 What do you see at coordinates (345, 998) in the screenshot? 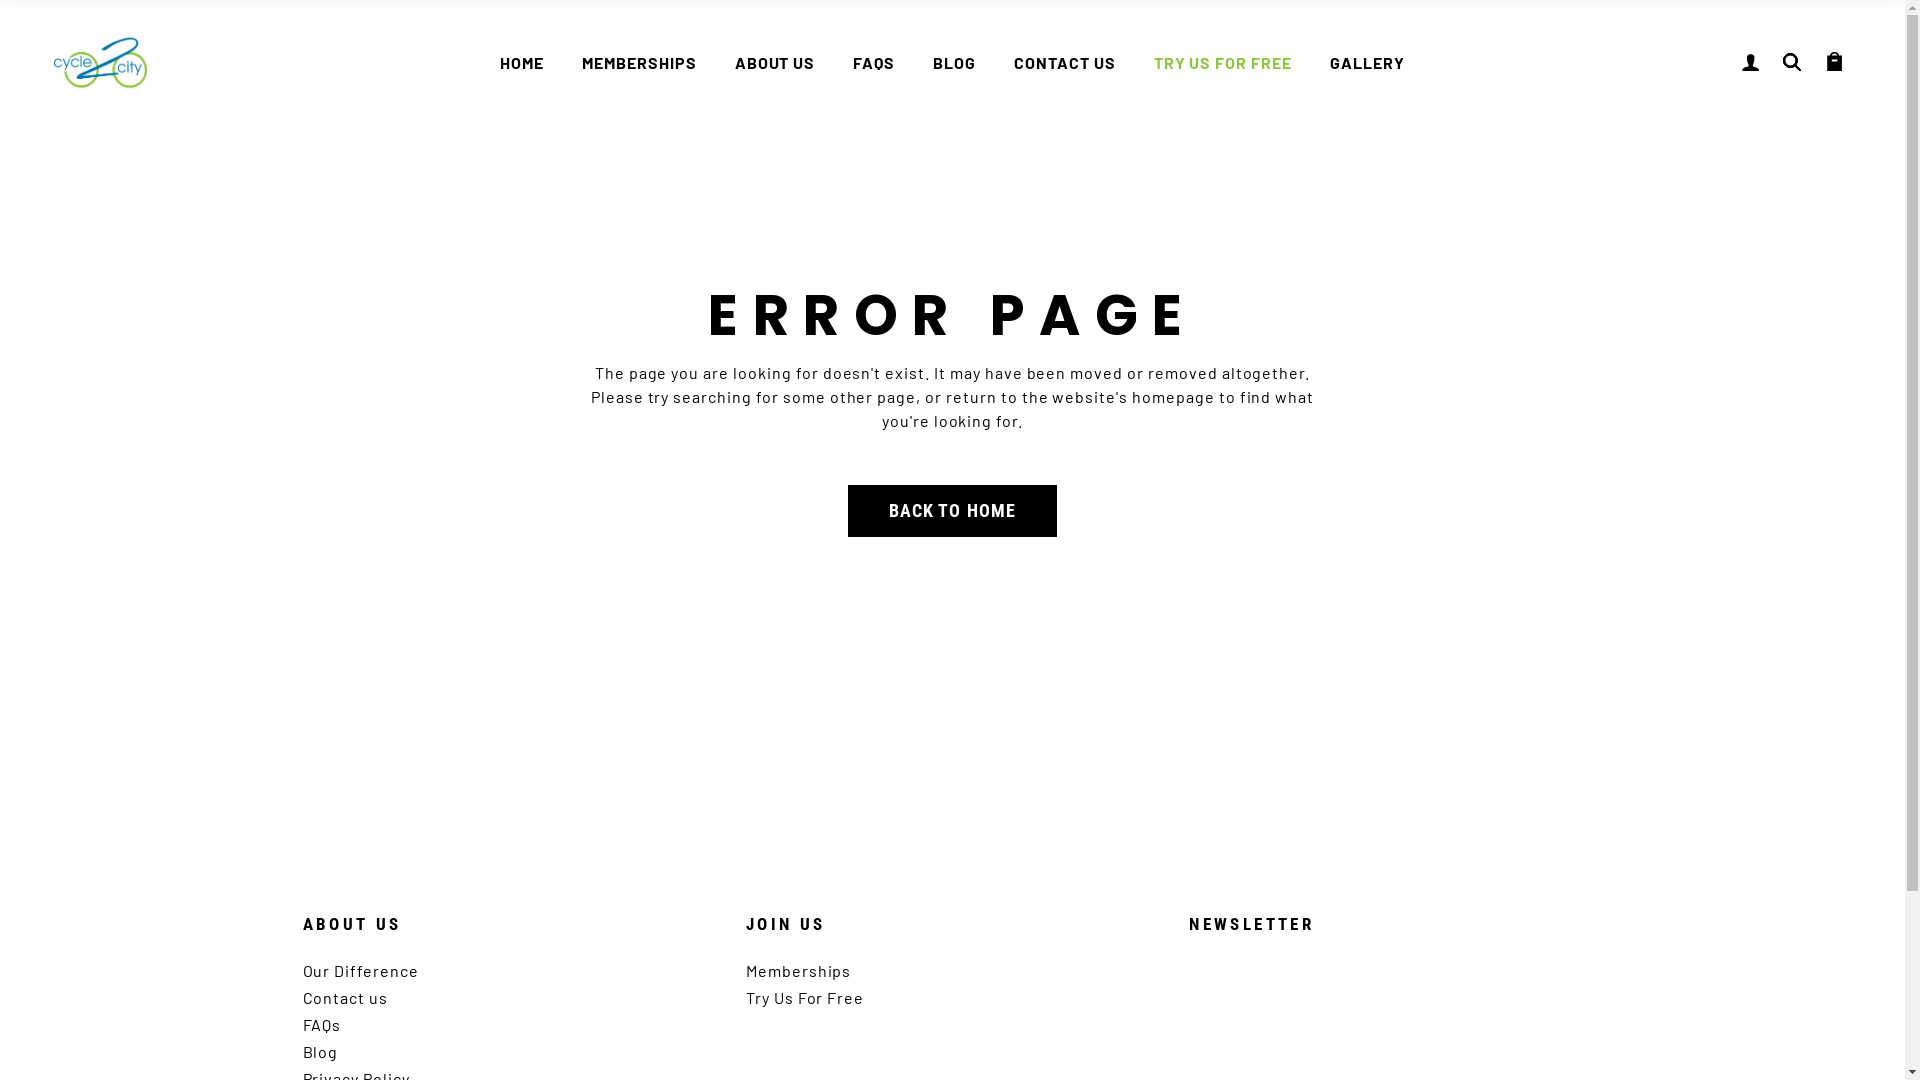
I see `Contact us` at bounding box center [345, 998].